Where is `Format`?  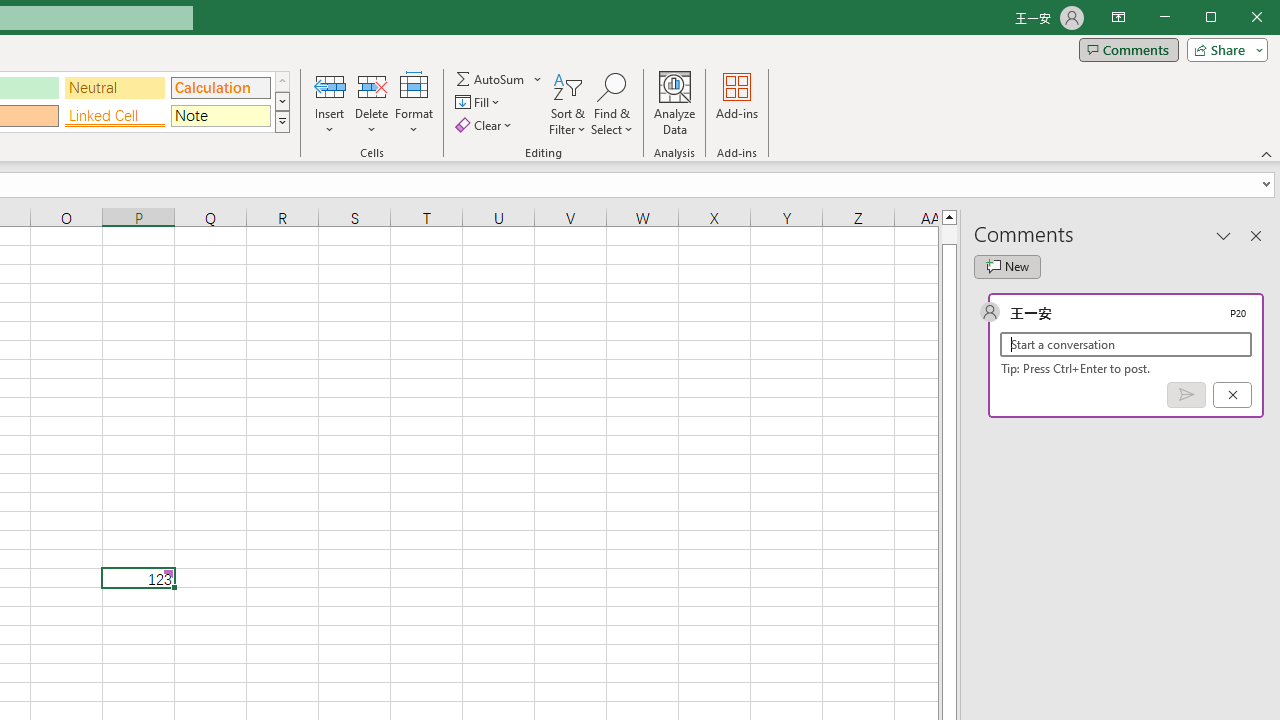
Format is located at coordinates (414, 104).